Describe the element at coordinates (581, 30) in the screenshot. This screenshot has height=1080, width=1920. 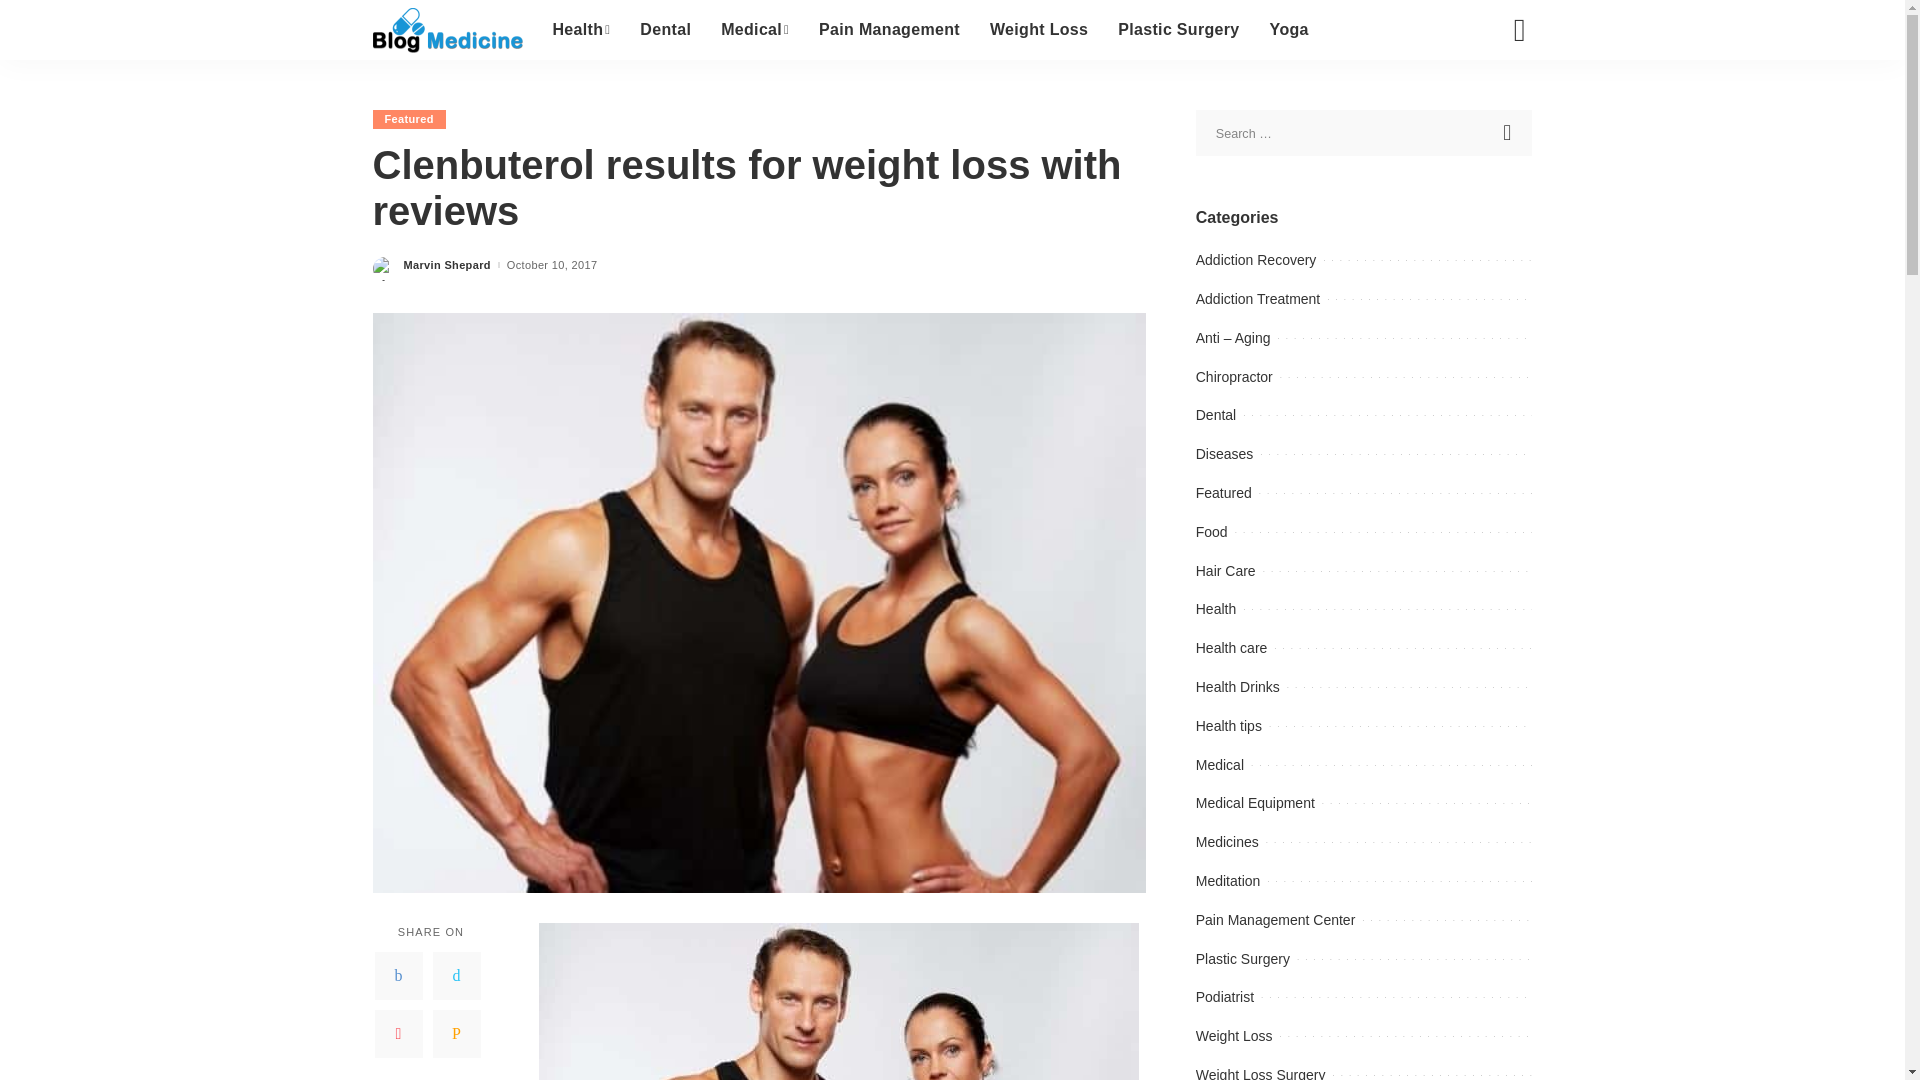
I see `Health` at that location.